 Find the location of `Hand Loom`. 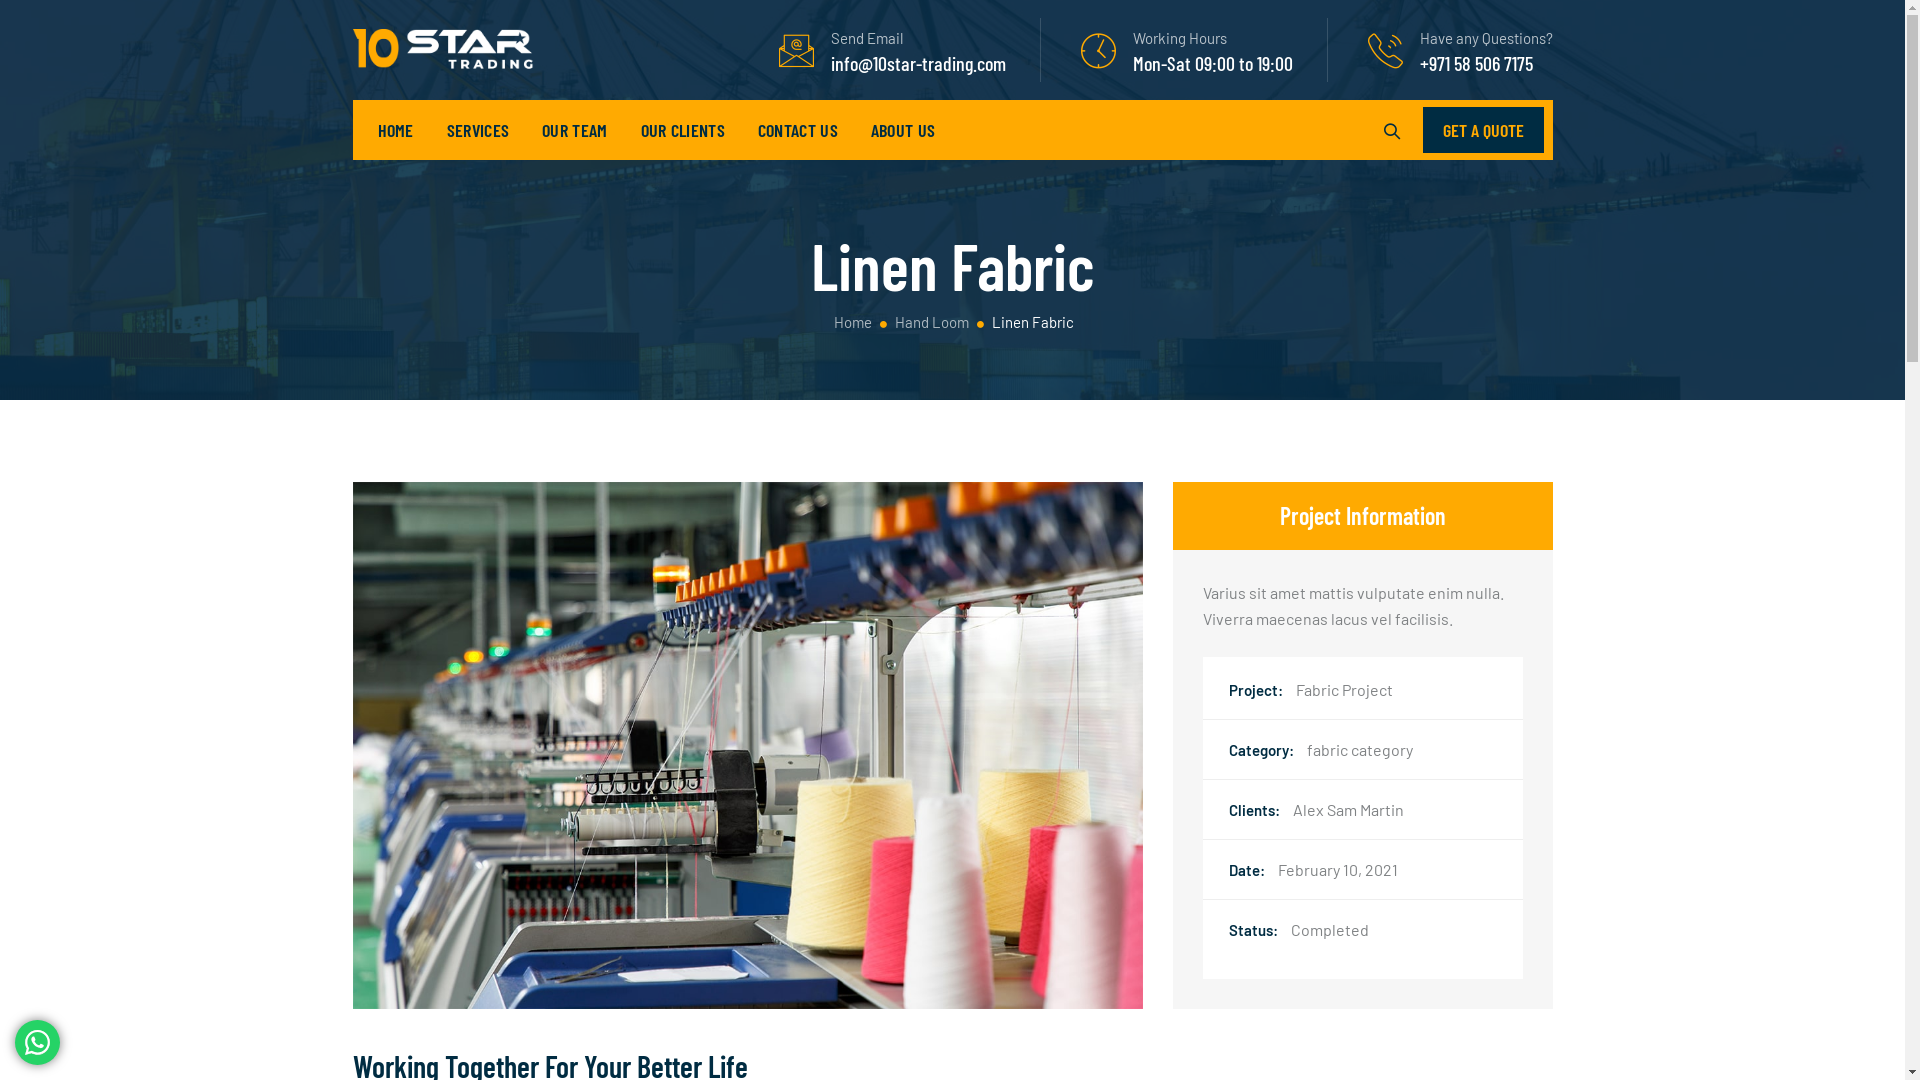

Hand Loom is located at coordinates (932, 322).